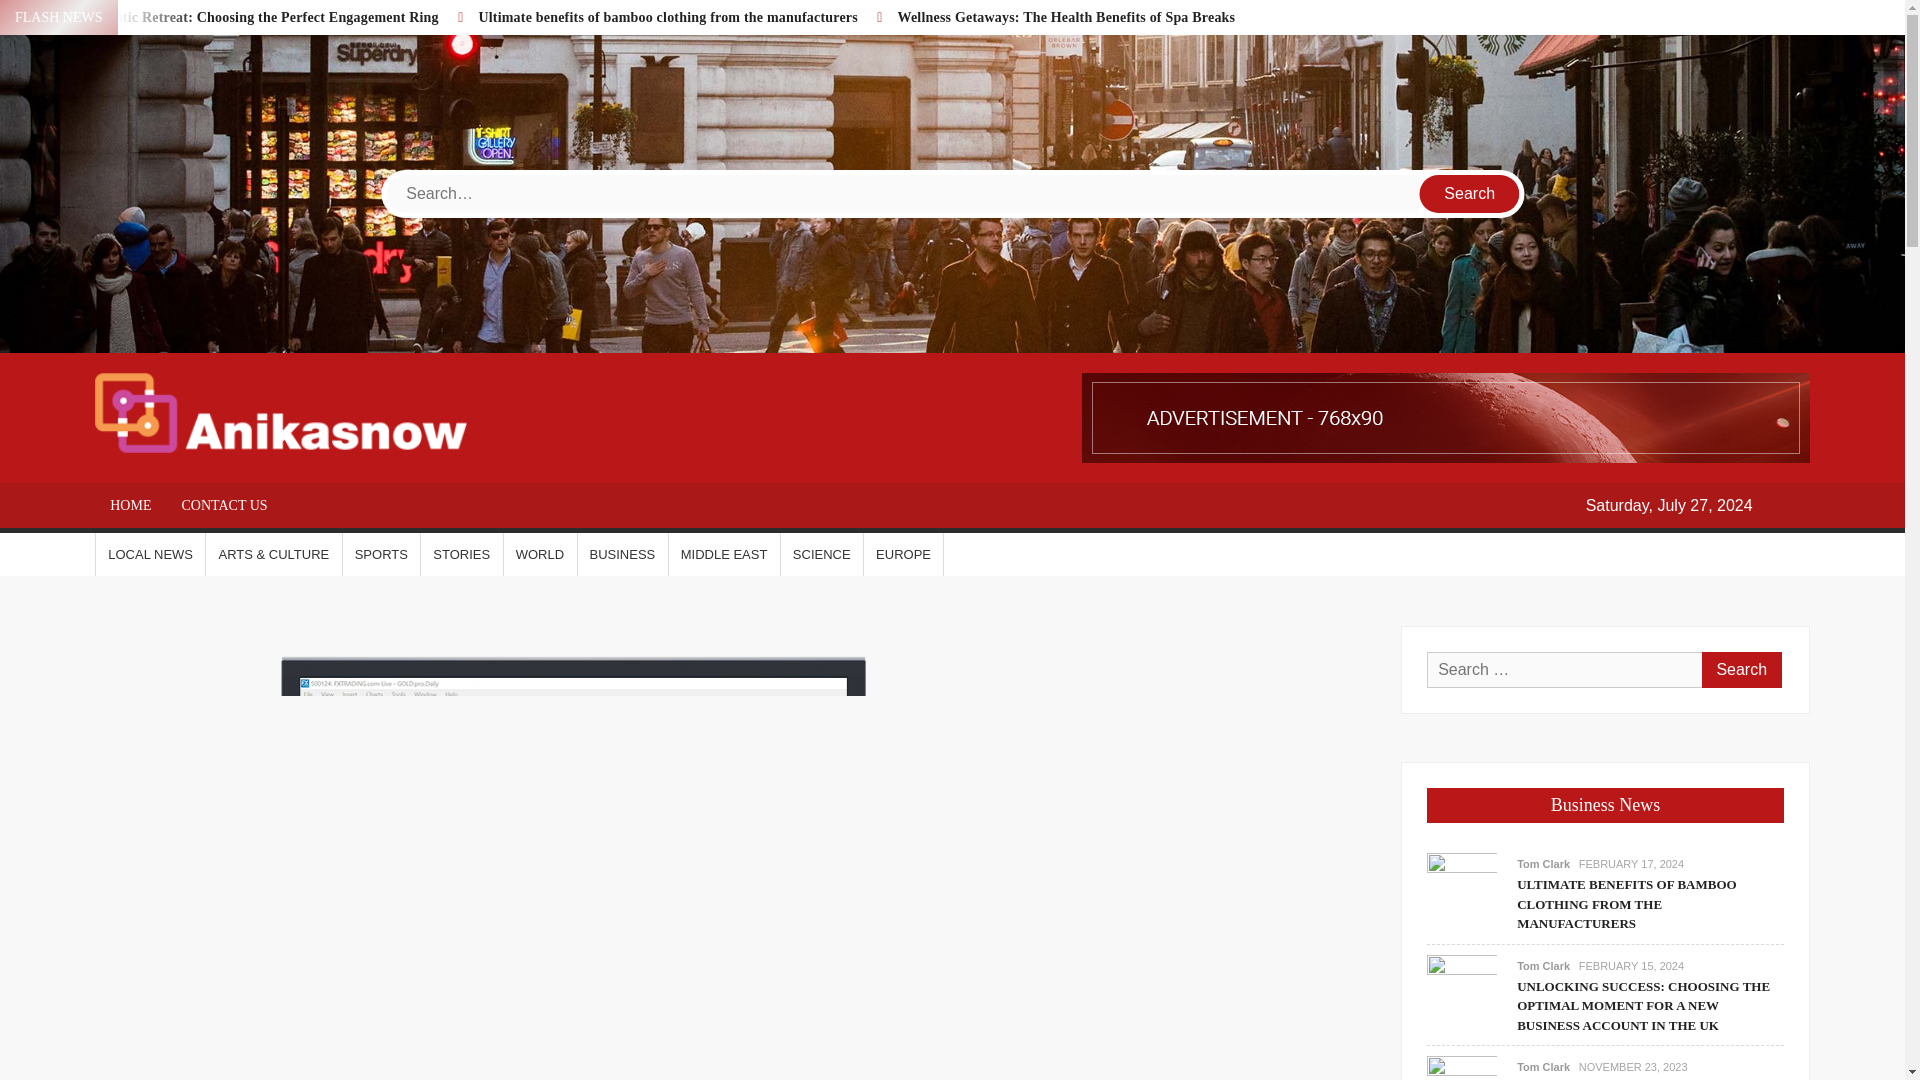 The width and height of the screenshot is (1920, 1080). Describe the element at coordinates (1470, 193) in the screenshot. I see `Search` at that location.